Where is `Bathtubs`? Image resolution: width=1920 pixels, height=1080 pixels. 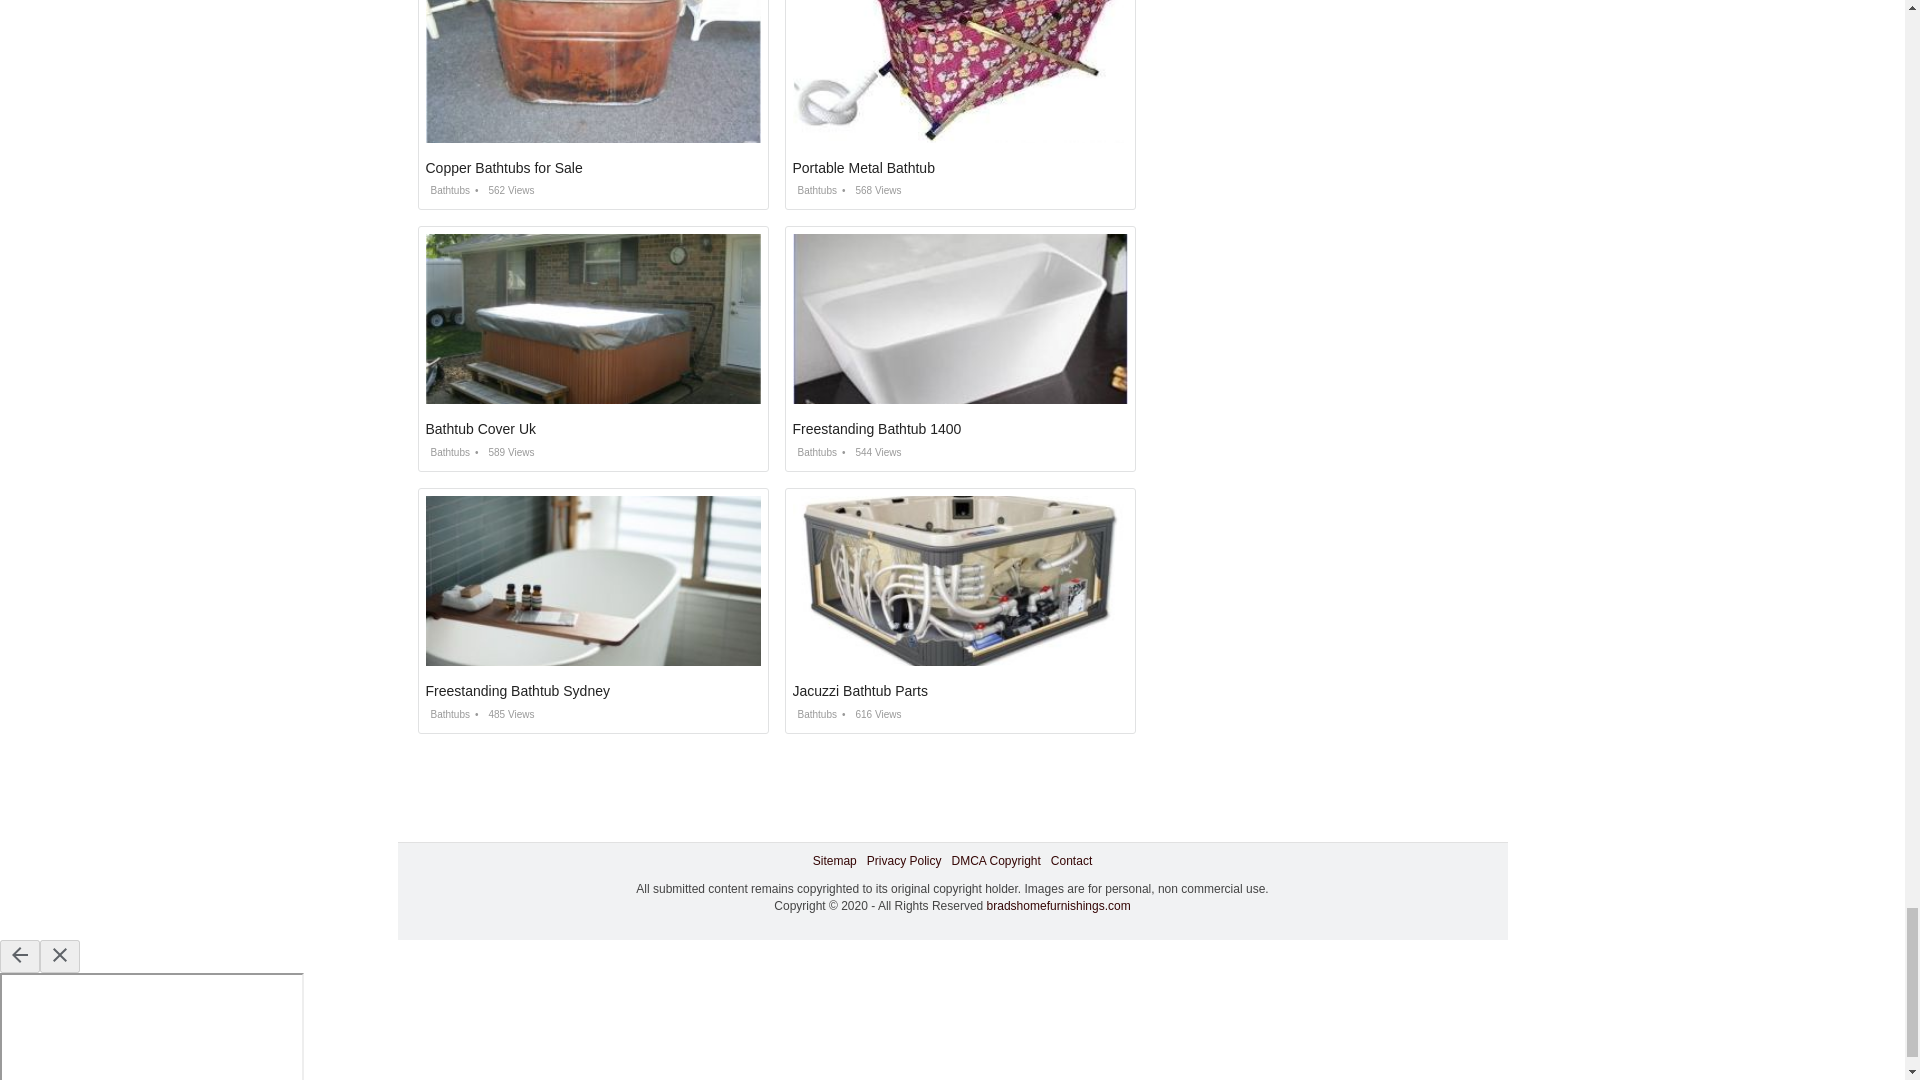 Bathtubs is located at coordinates (813, 190).